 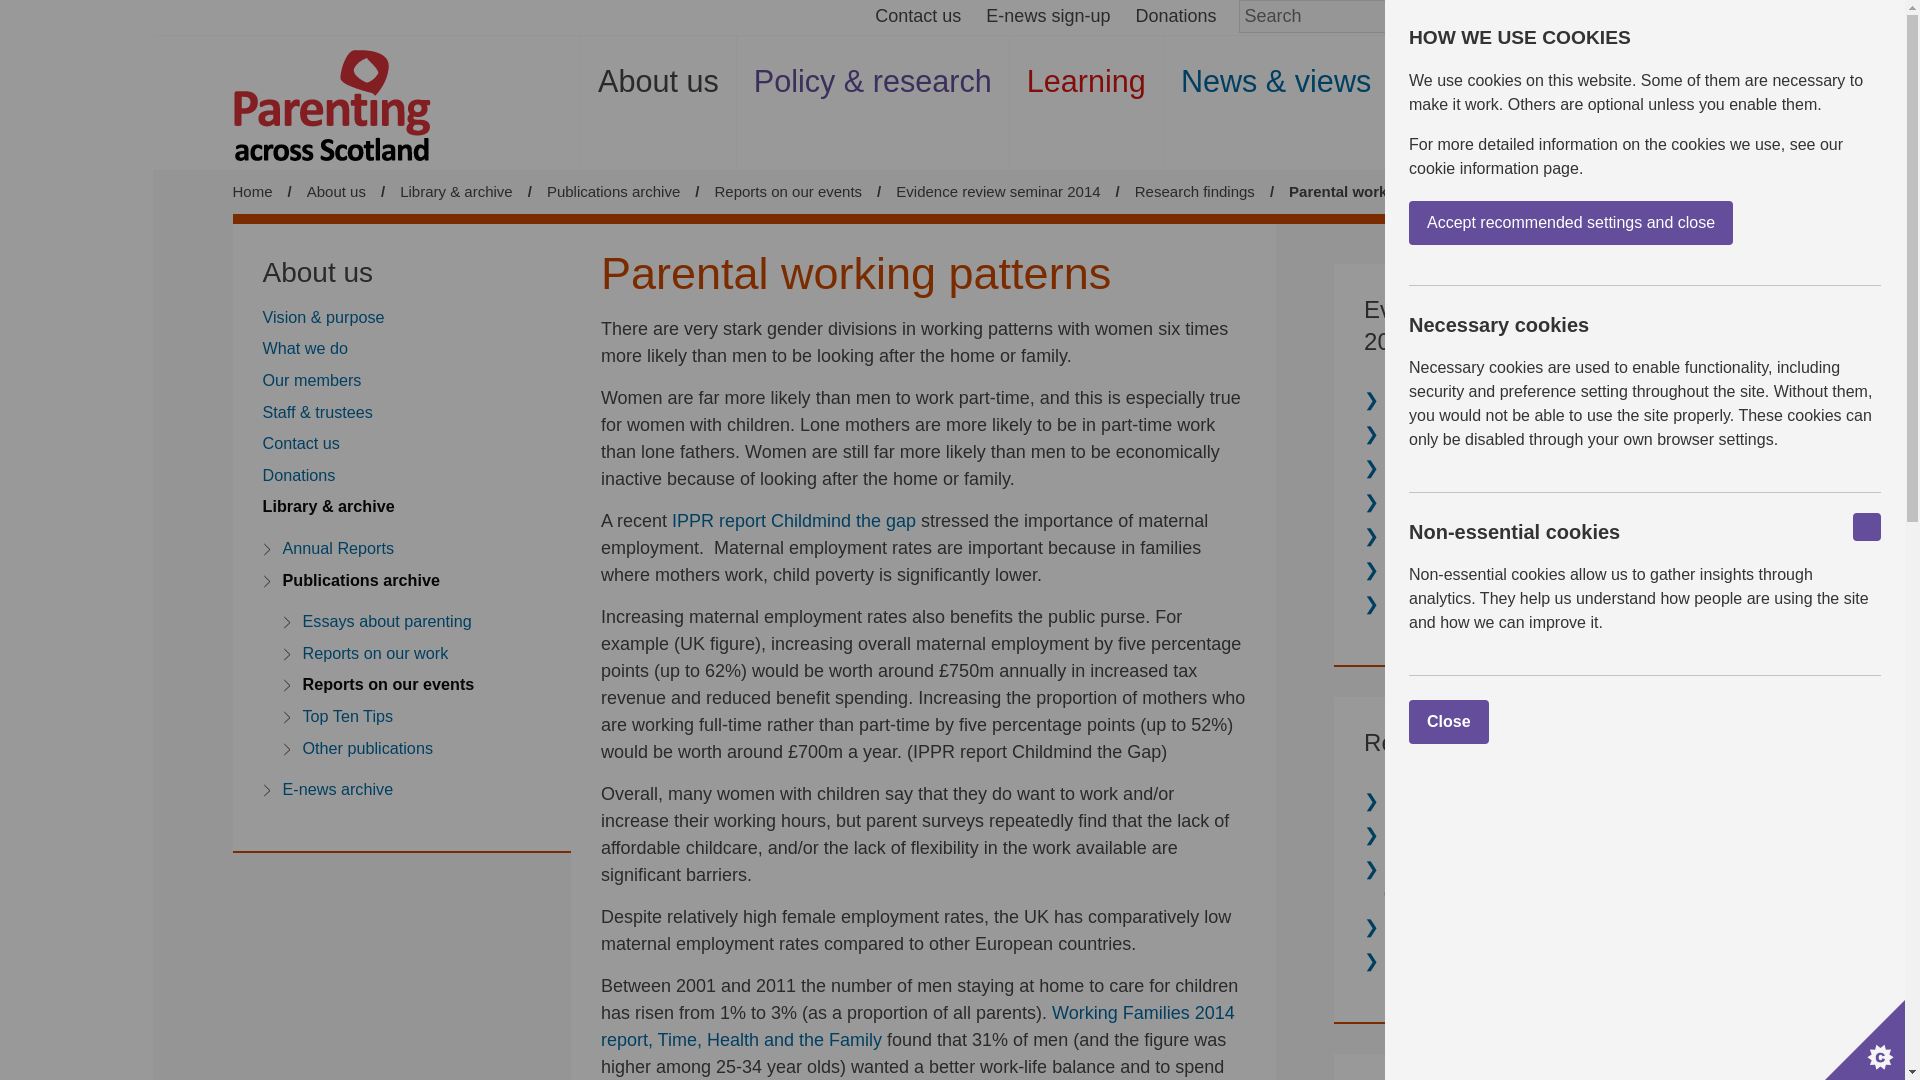 I want to click on Ministerial response, so click(x=1468, y=468).